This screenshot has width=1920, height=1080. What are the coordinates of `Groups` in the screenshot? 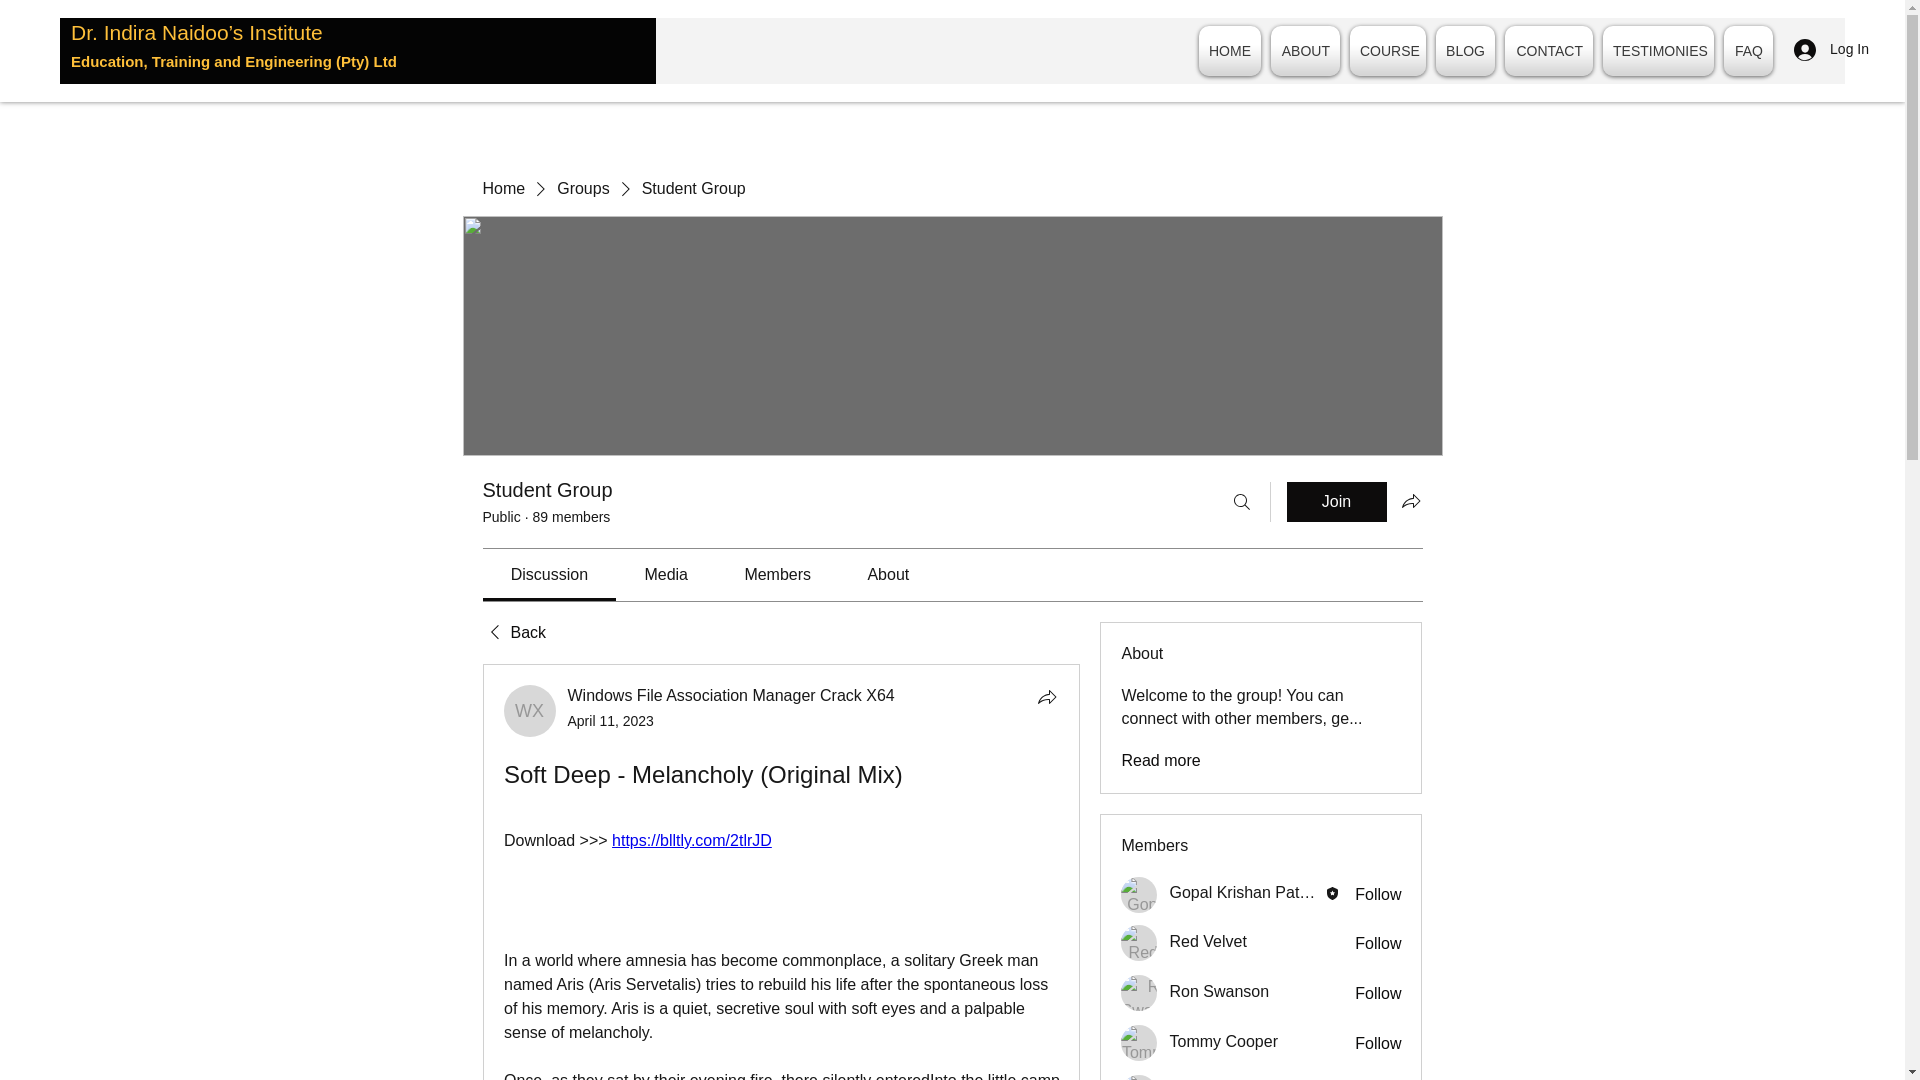 It's located at (582, 188).